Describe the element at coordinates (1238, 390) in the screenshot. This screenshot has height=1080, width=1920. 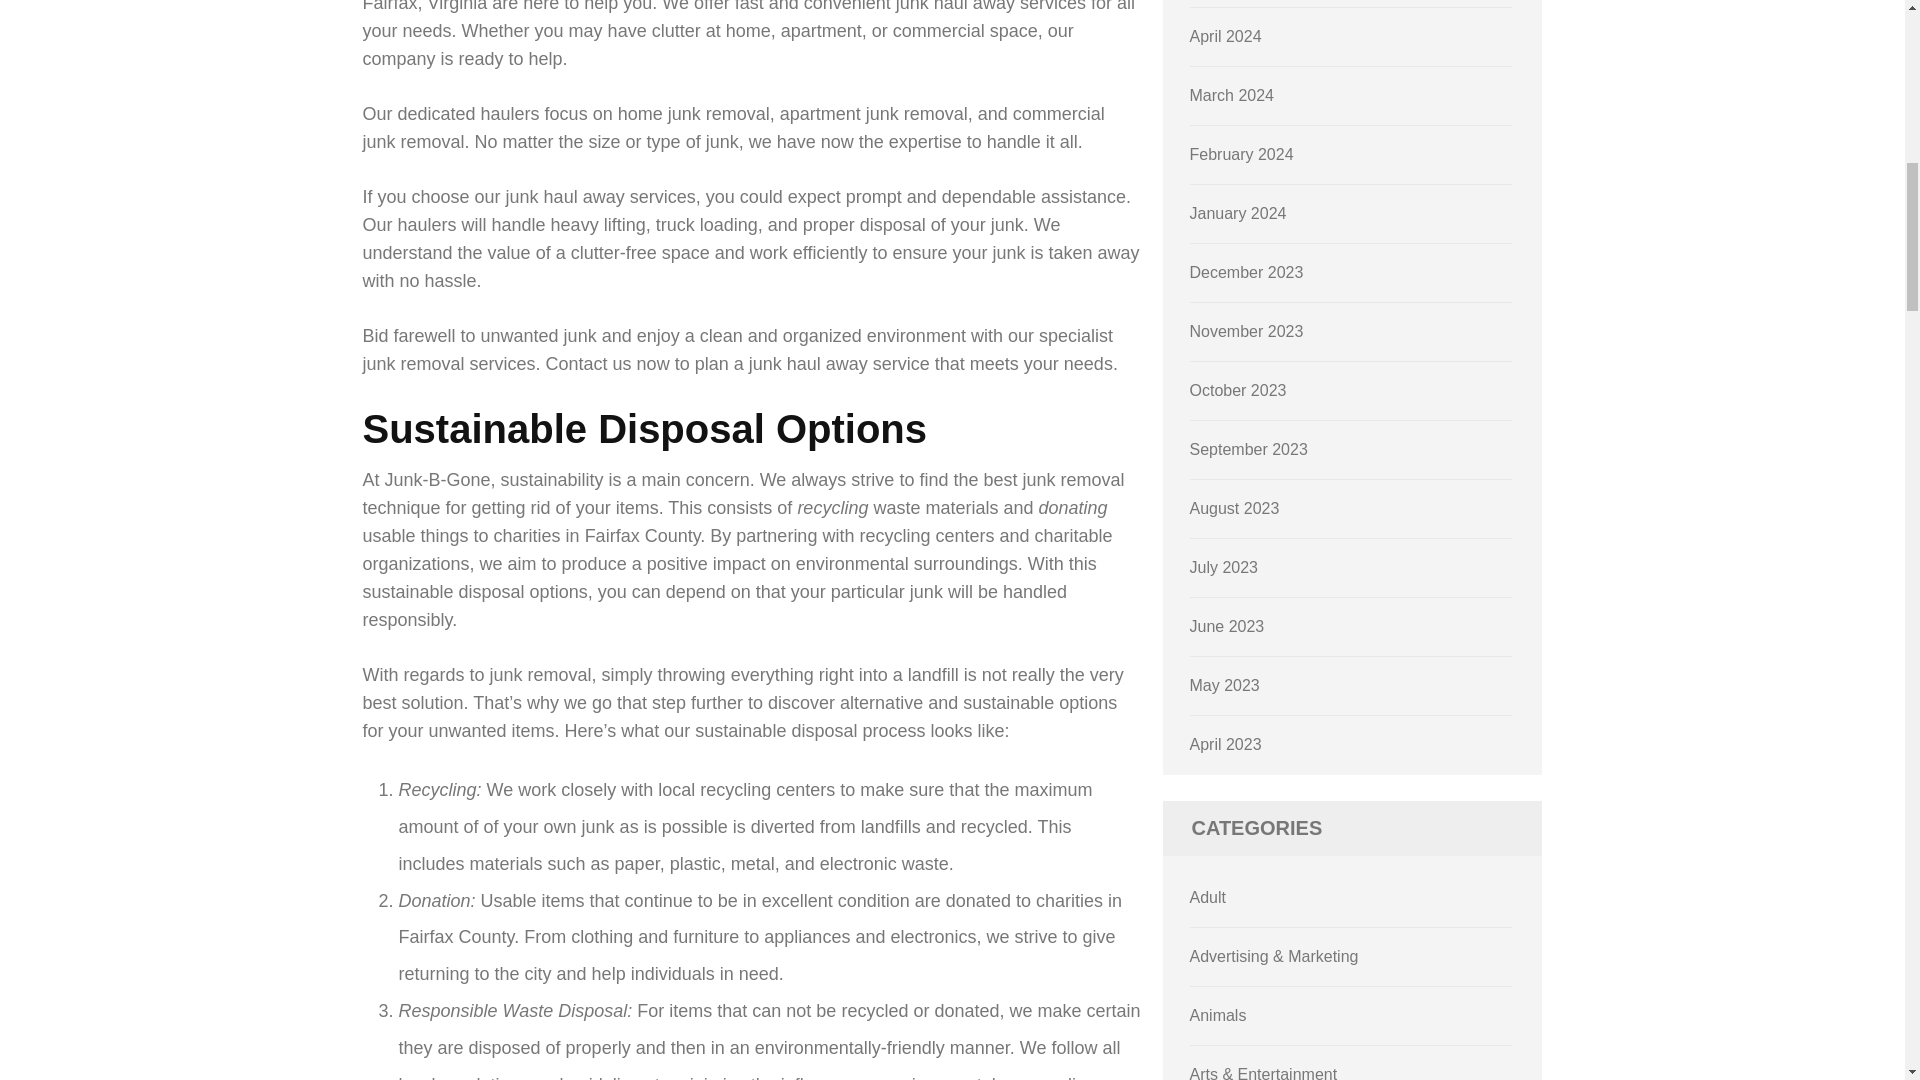
I see `October 2023` at that location.